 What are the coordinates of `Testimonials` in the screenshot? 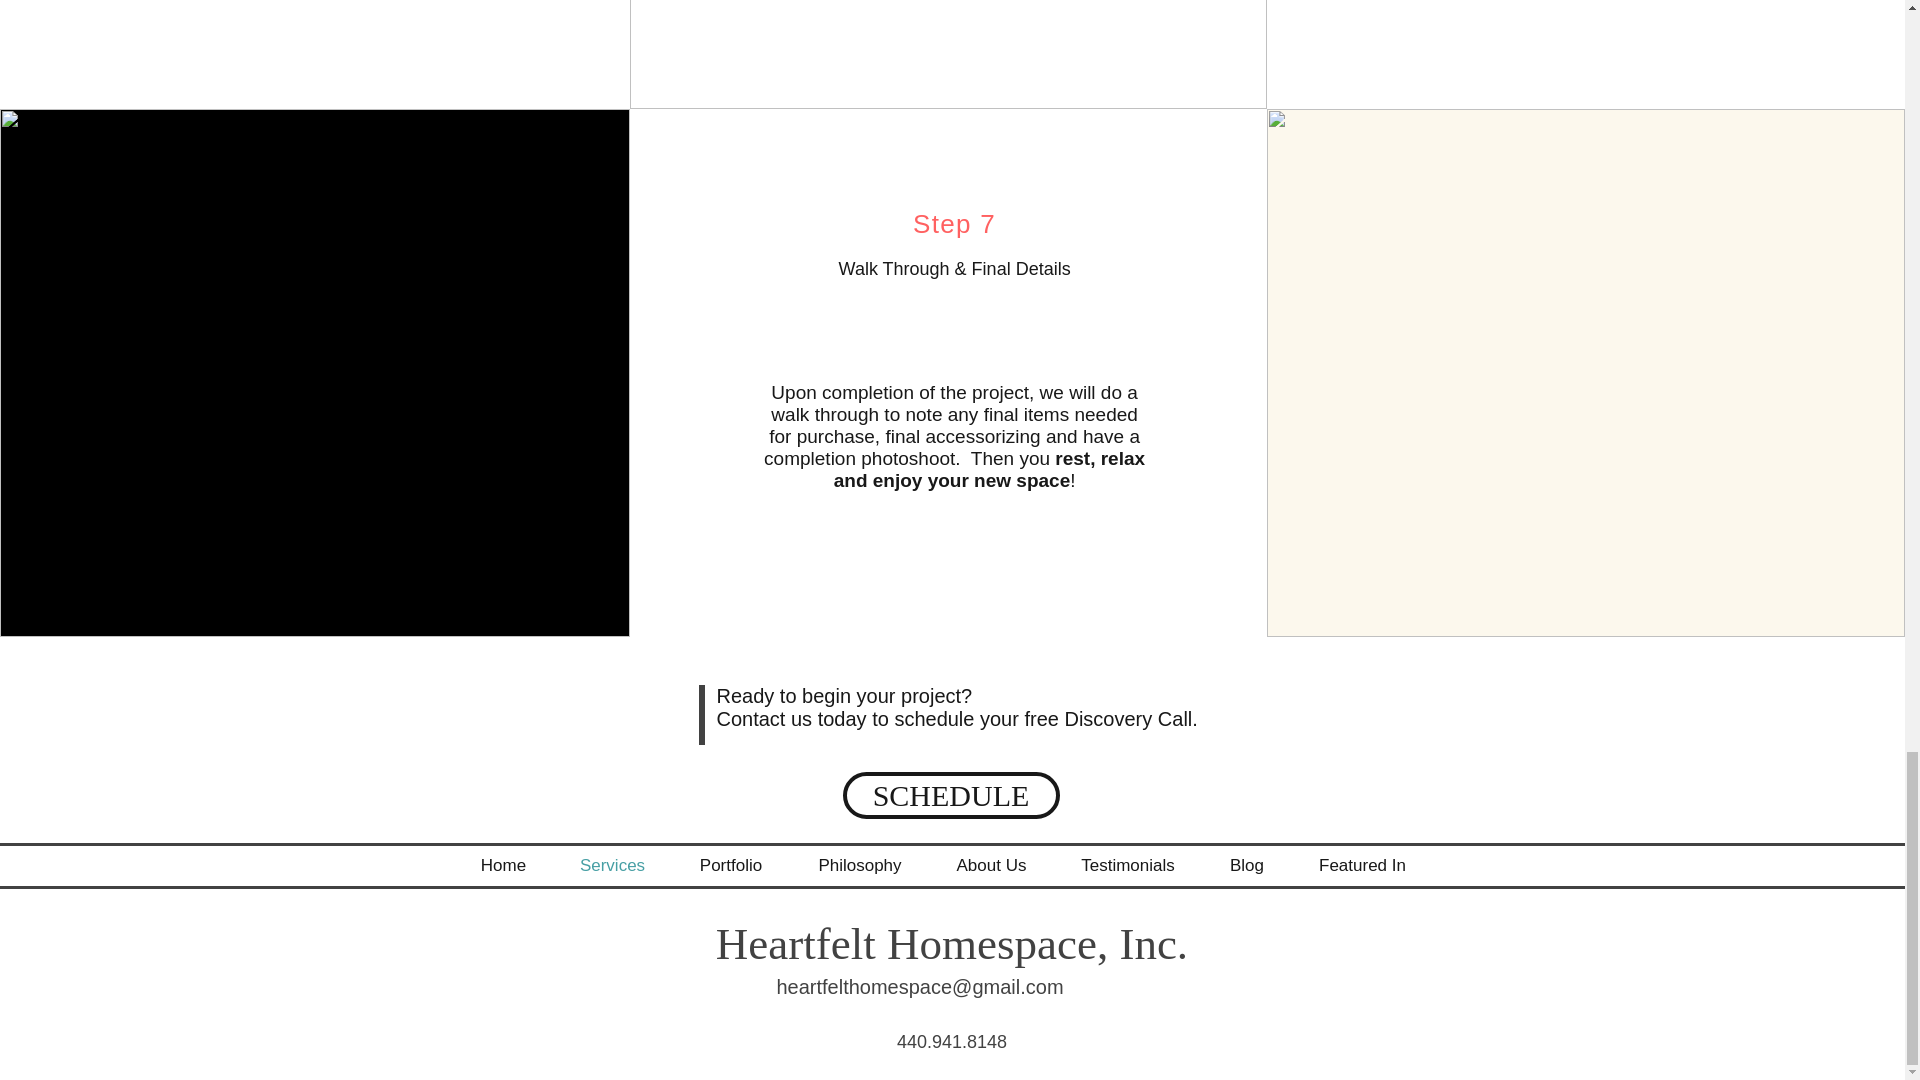 It's located at (1128, 866).